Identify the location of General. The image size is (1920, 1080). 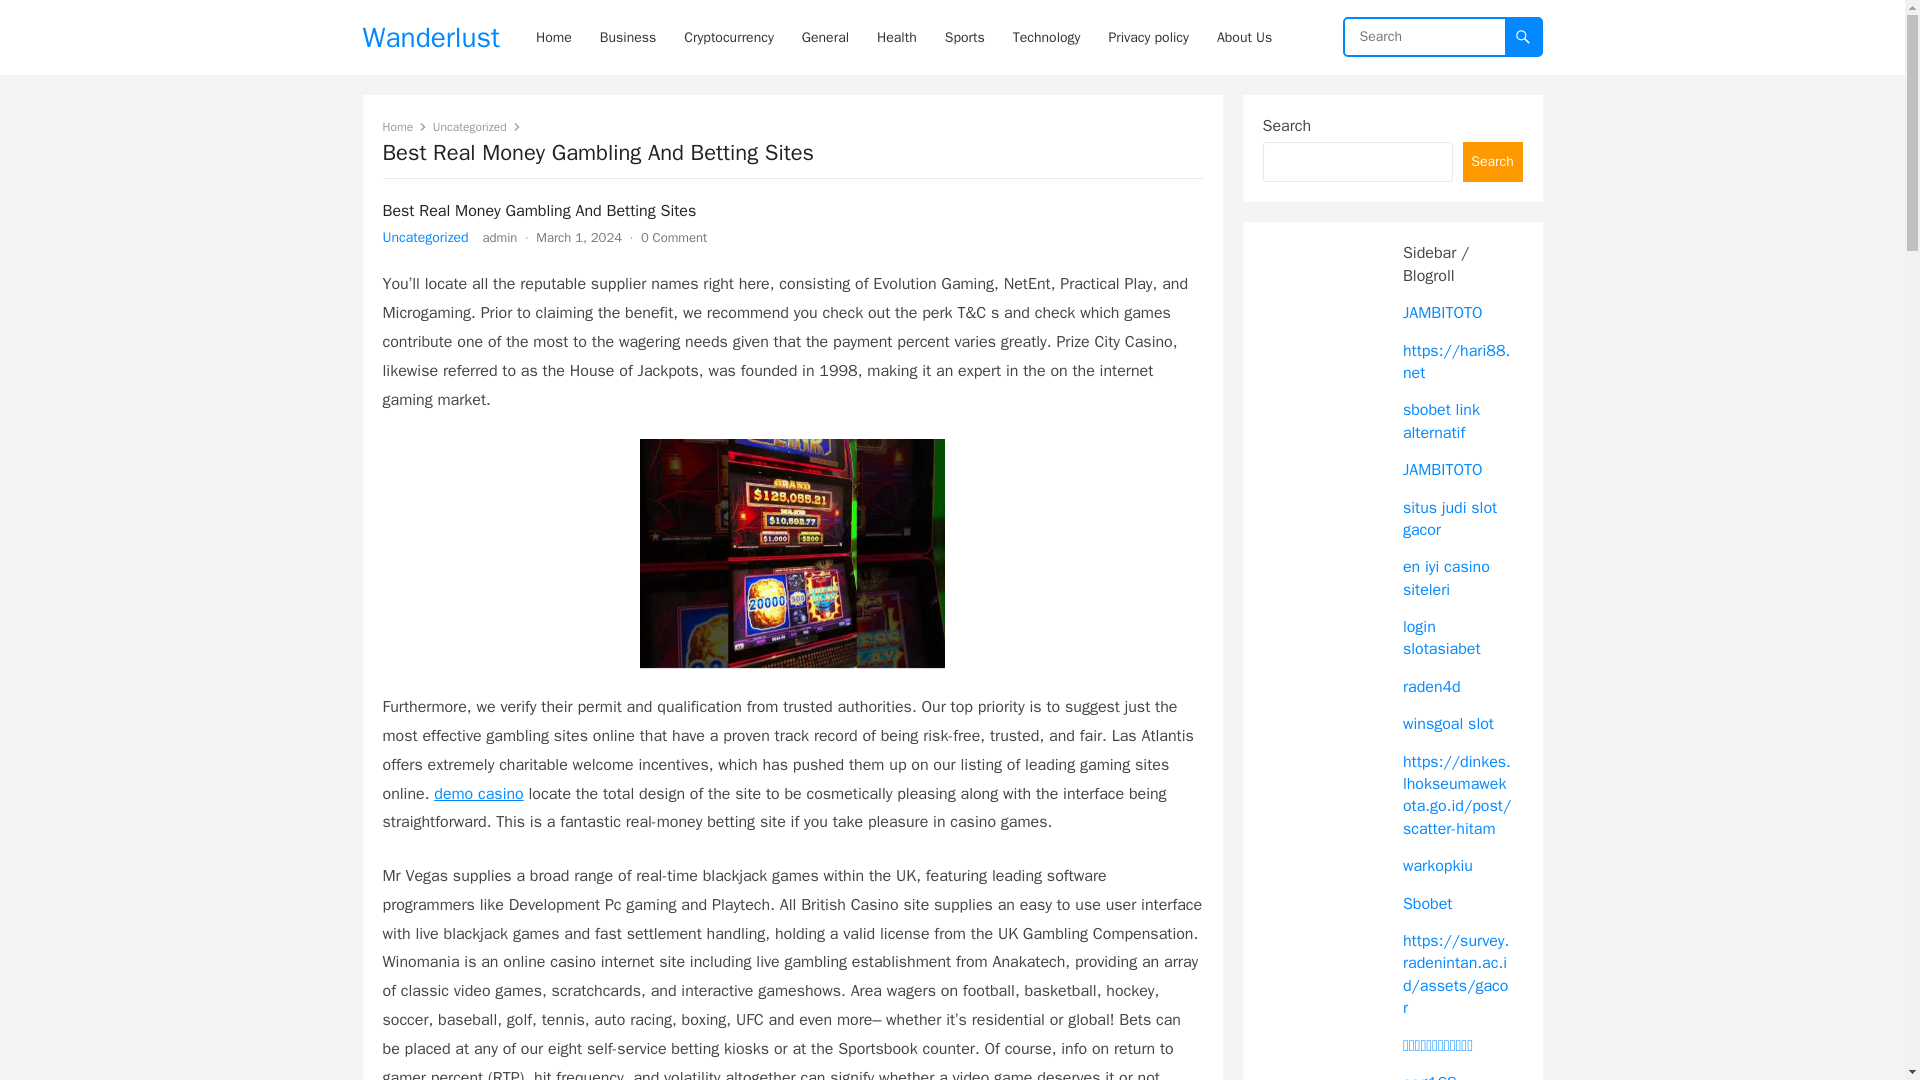
(824, 37).